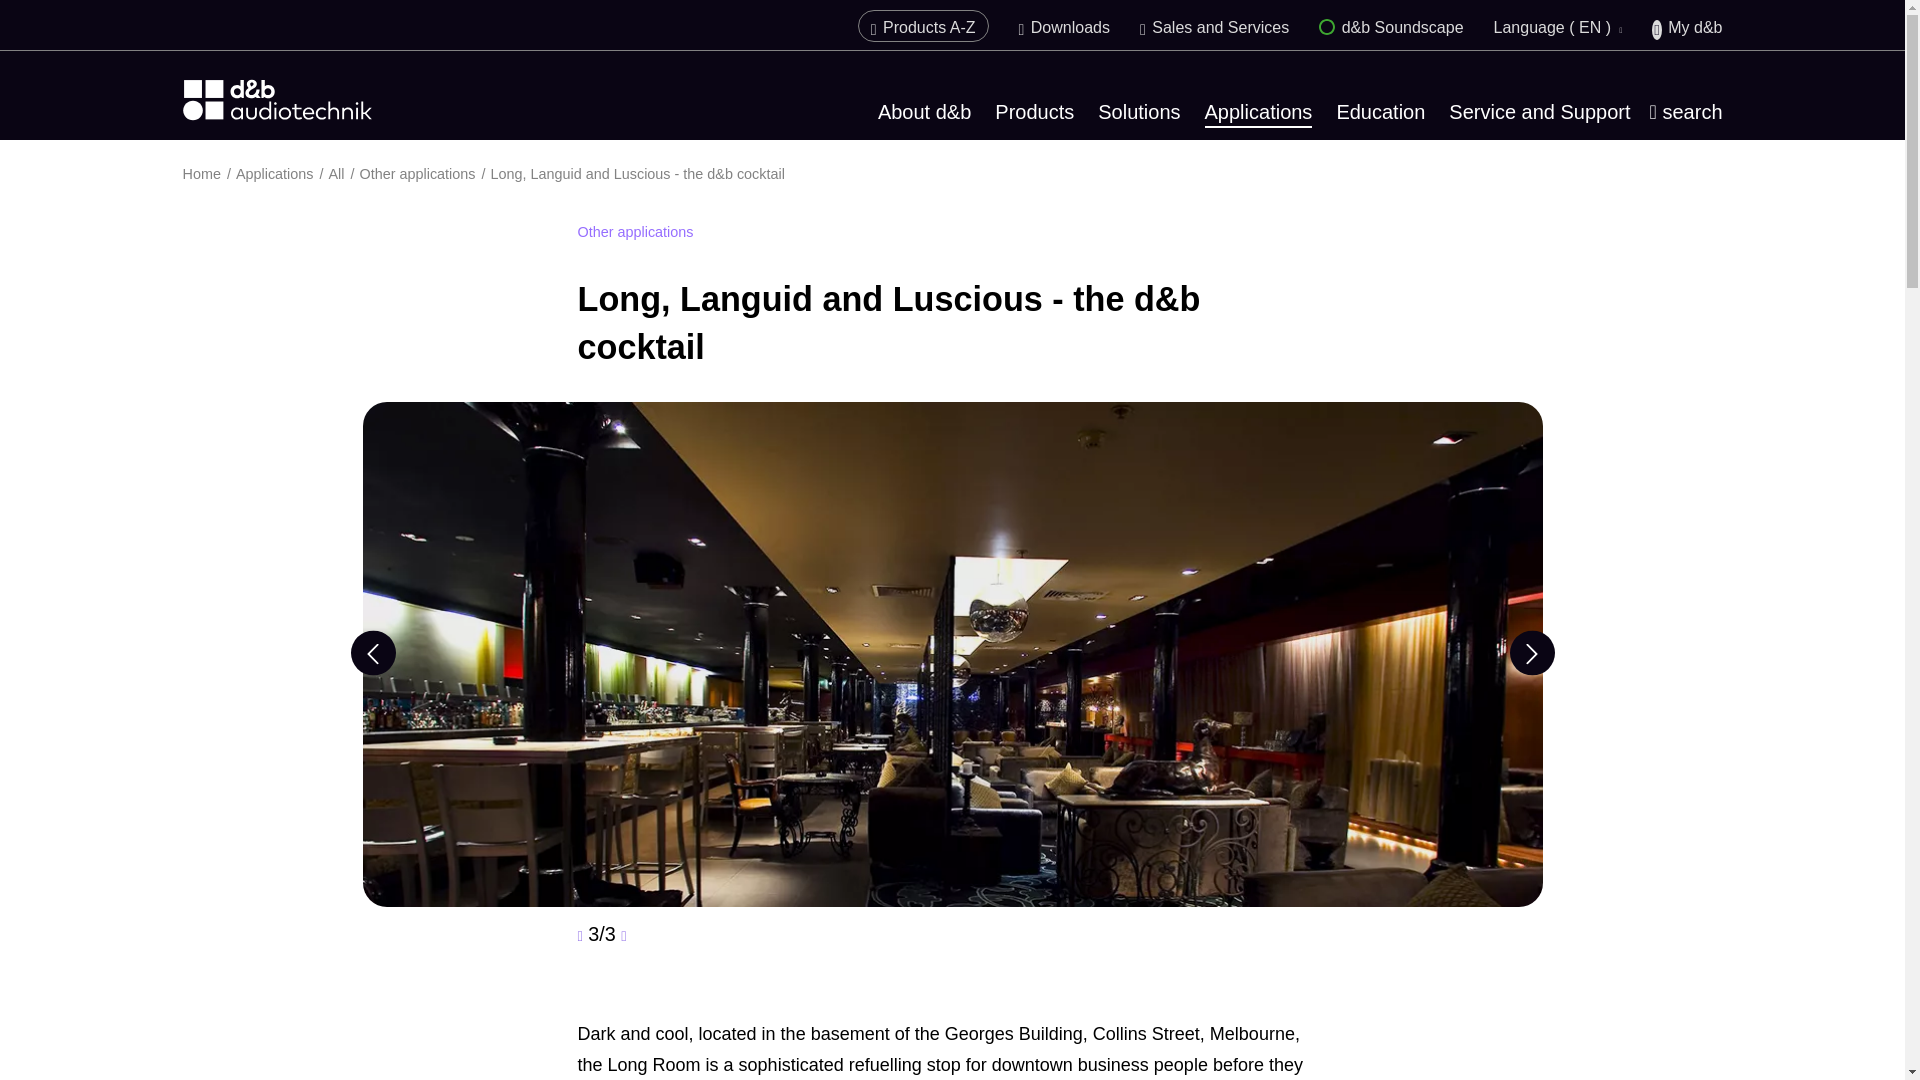  Describe the element at coordinates (1380, 112) in the screenshot. I see `Education` at that location.